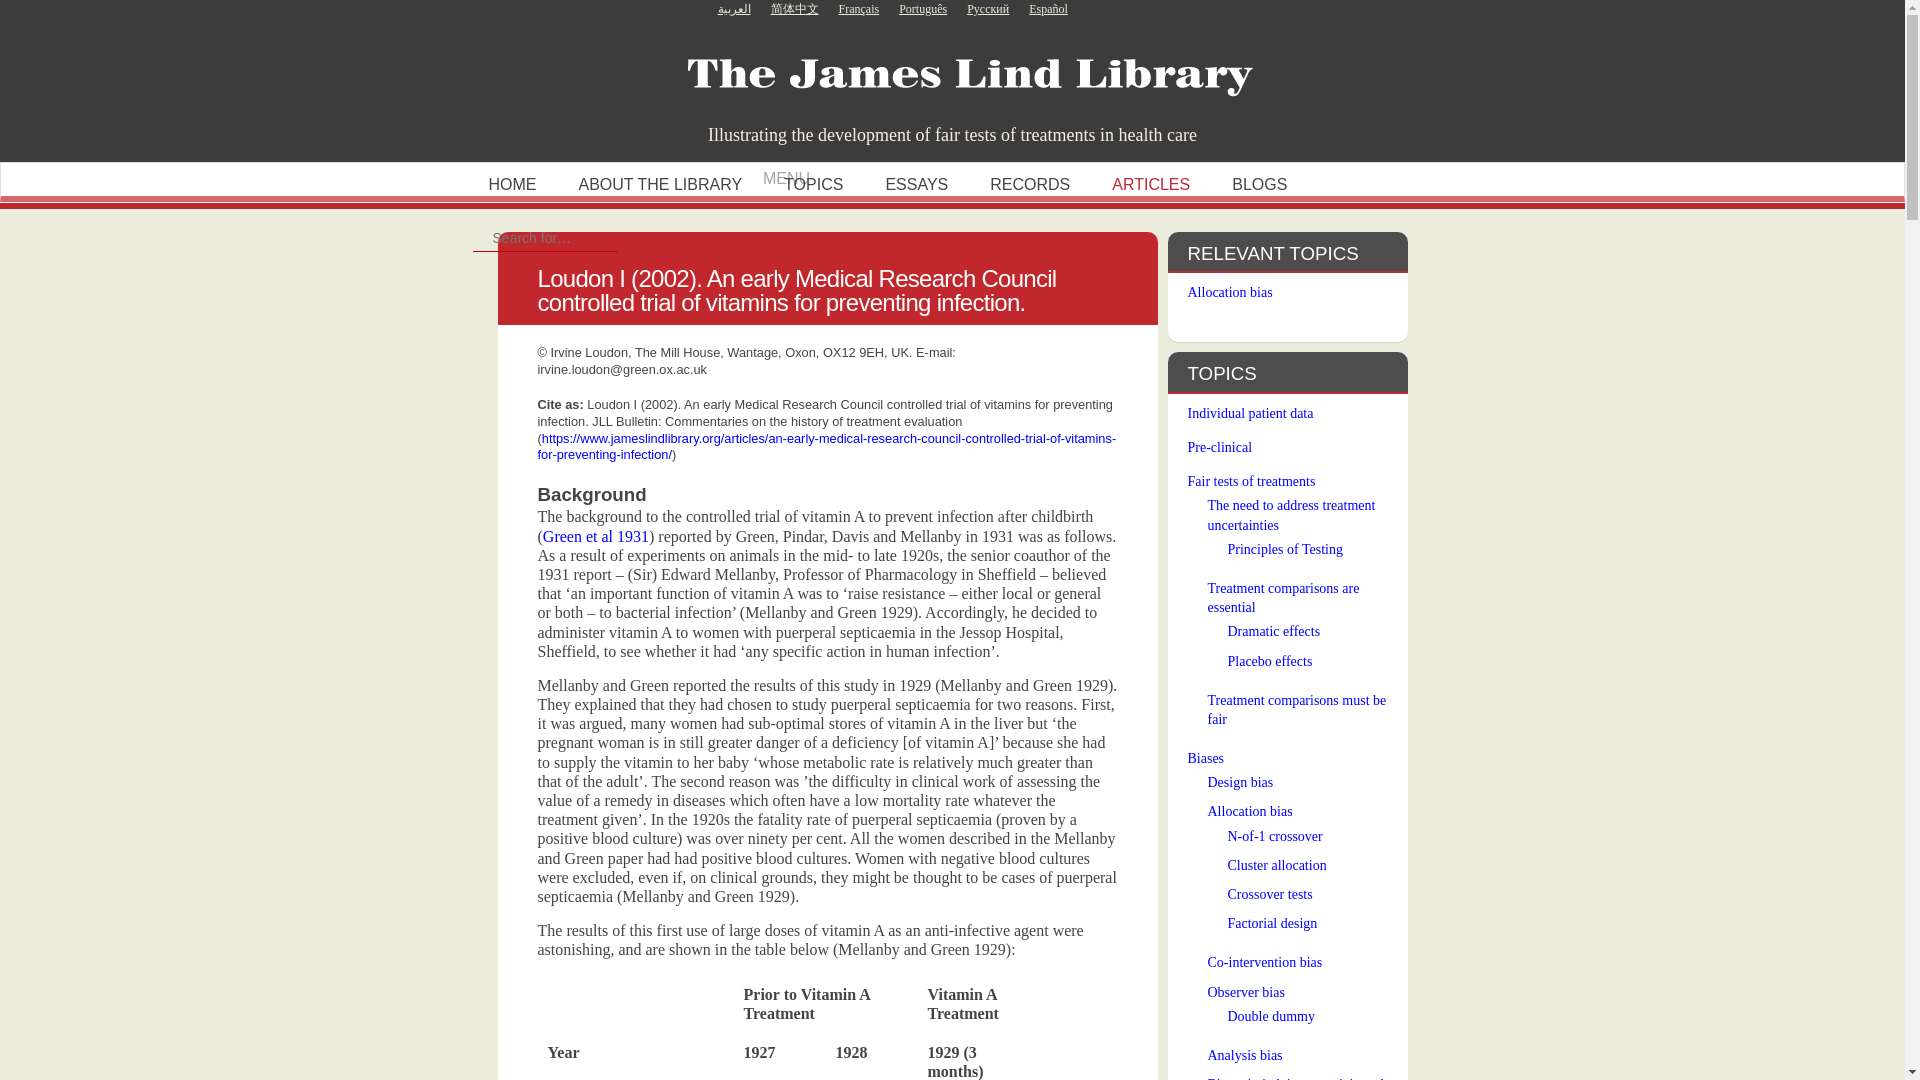 Image resolution: width=1920 pixels, height=1080 pixels. Describe the element at coordinates (1220, 446) in the screenshot. I see `Pre-clinical` at that location.